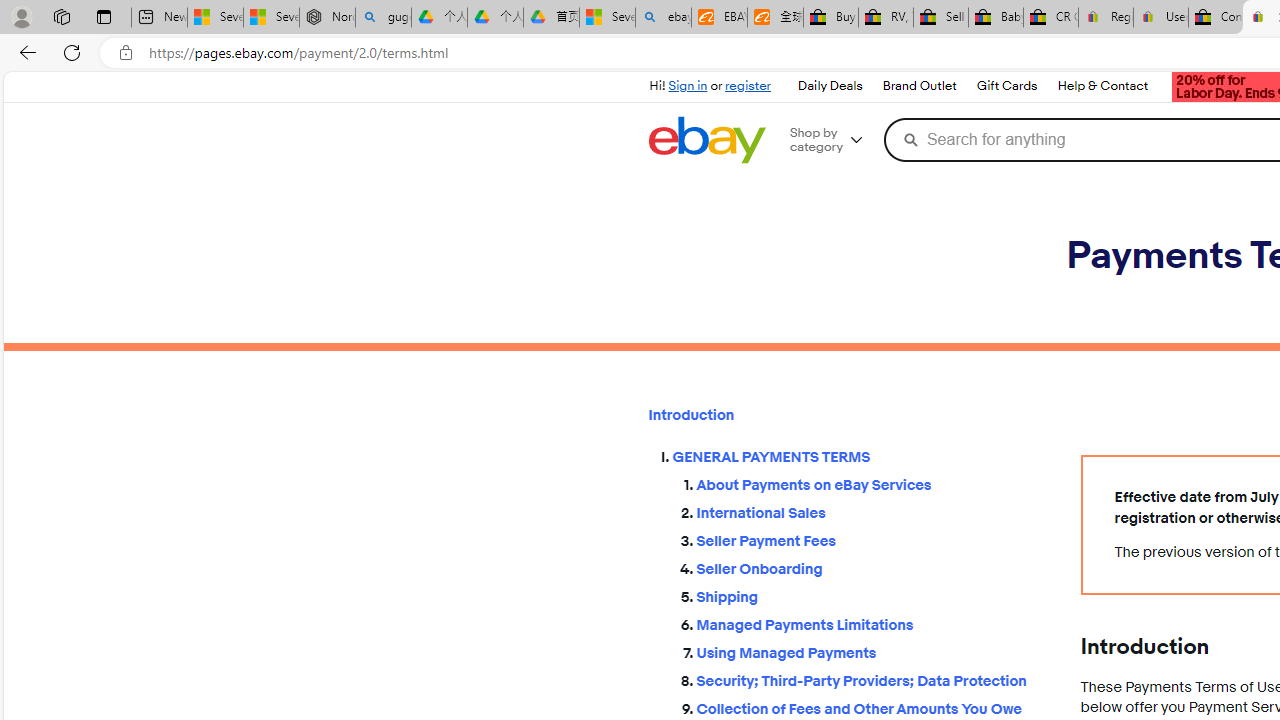 The width and height of the screenshot is (1280, 720). I want to click on Seller Payment Fees, so click(872, 537).